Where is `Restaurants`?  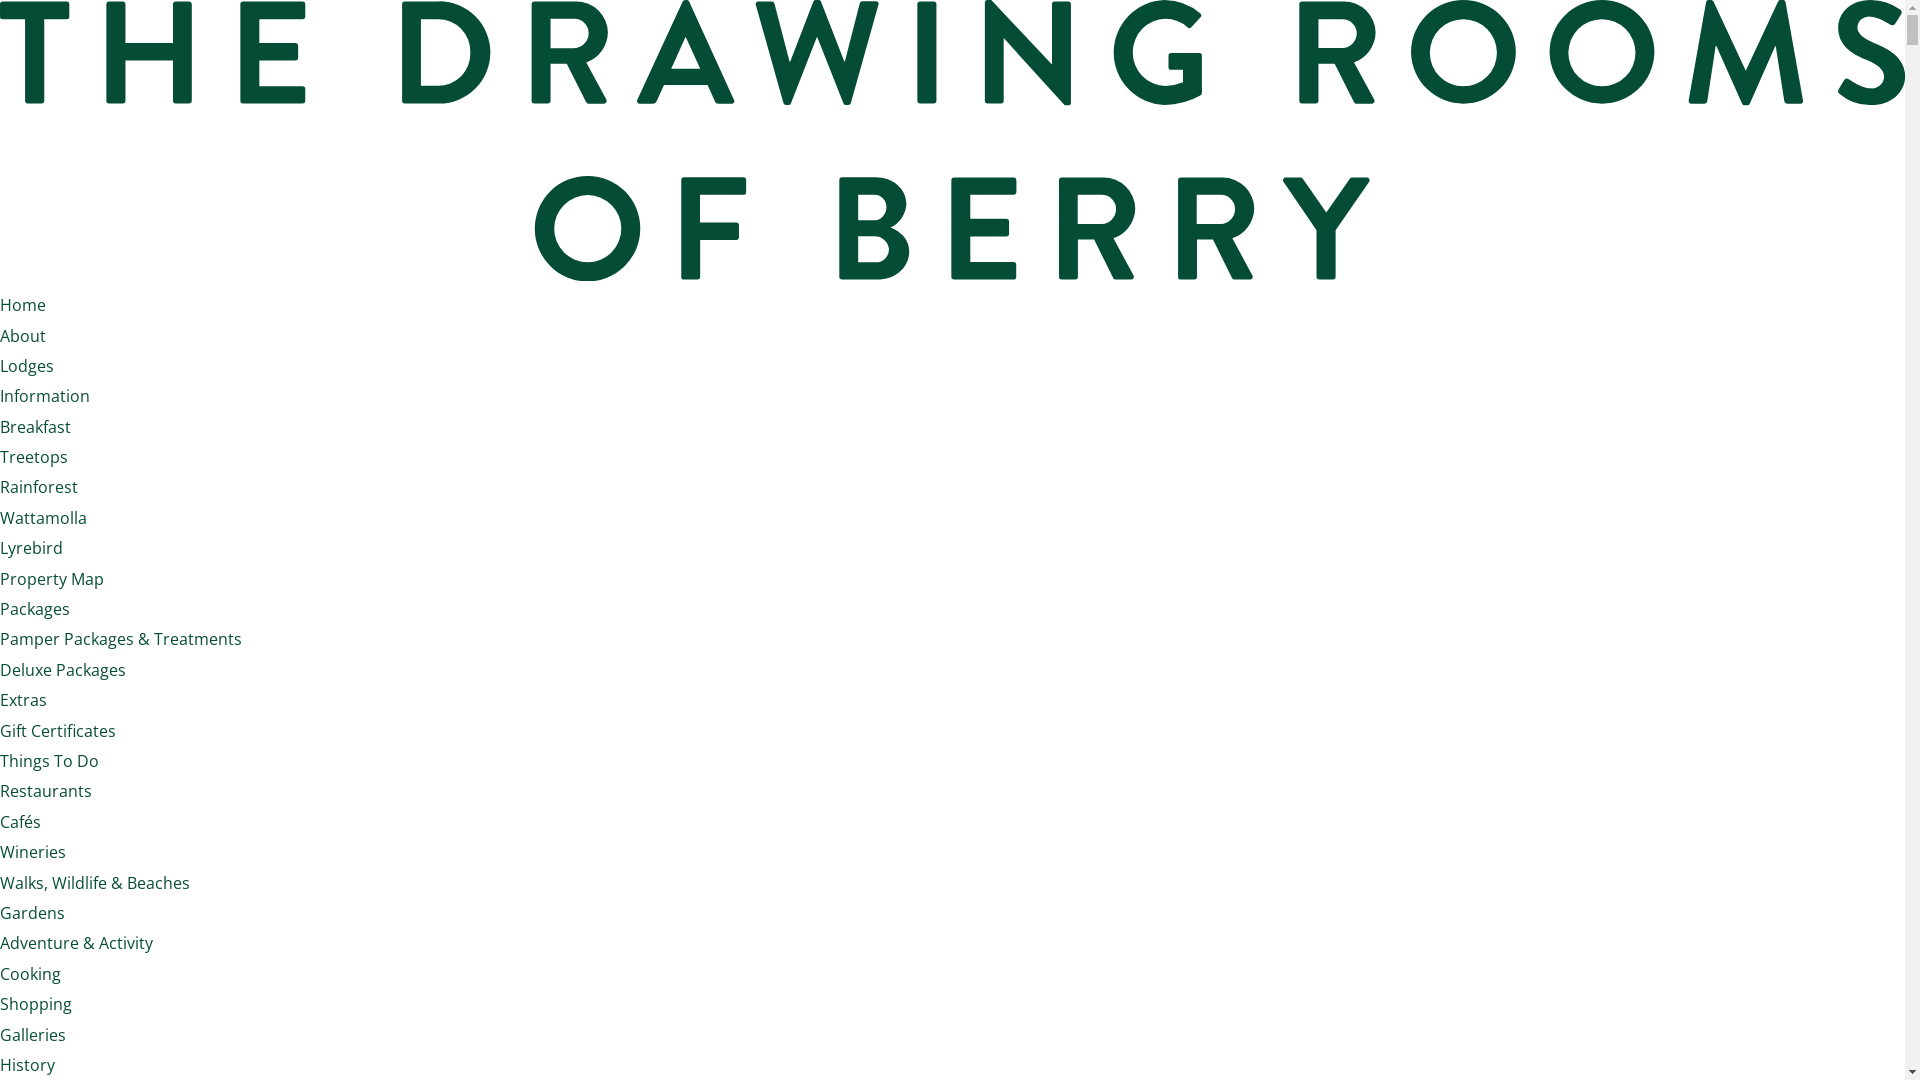 Restaurants is located at coordinates (46, 791).